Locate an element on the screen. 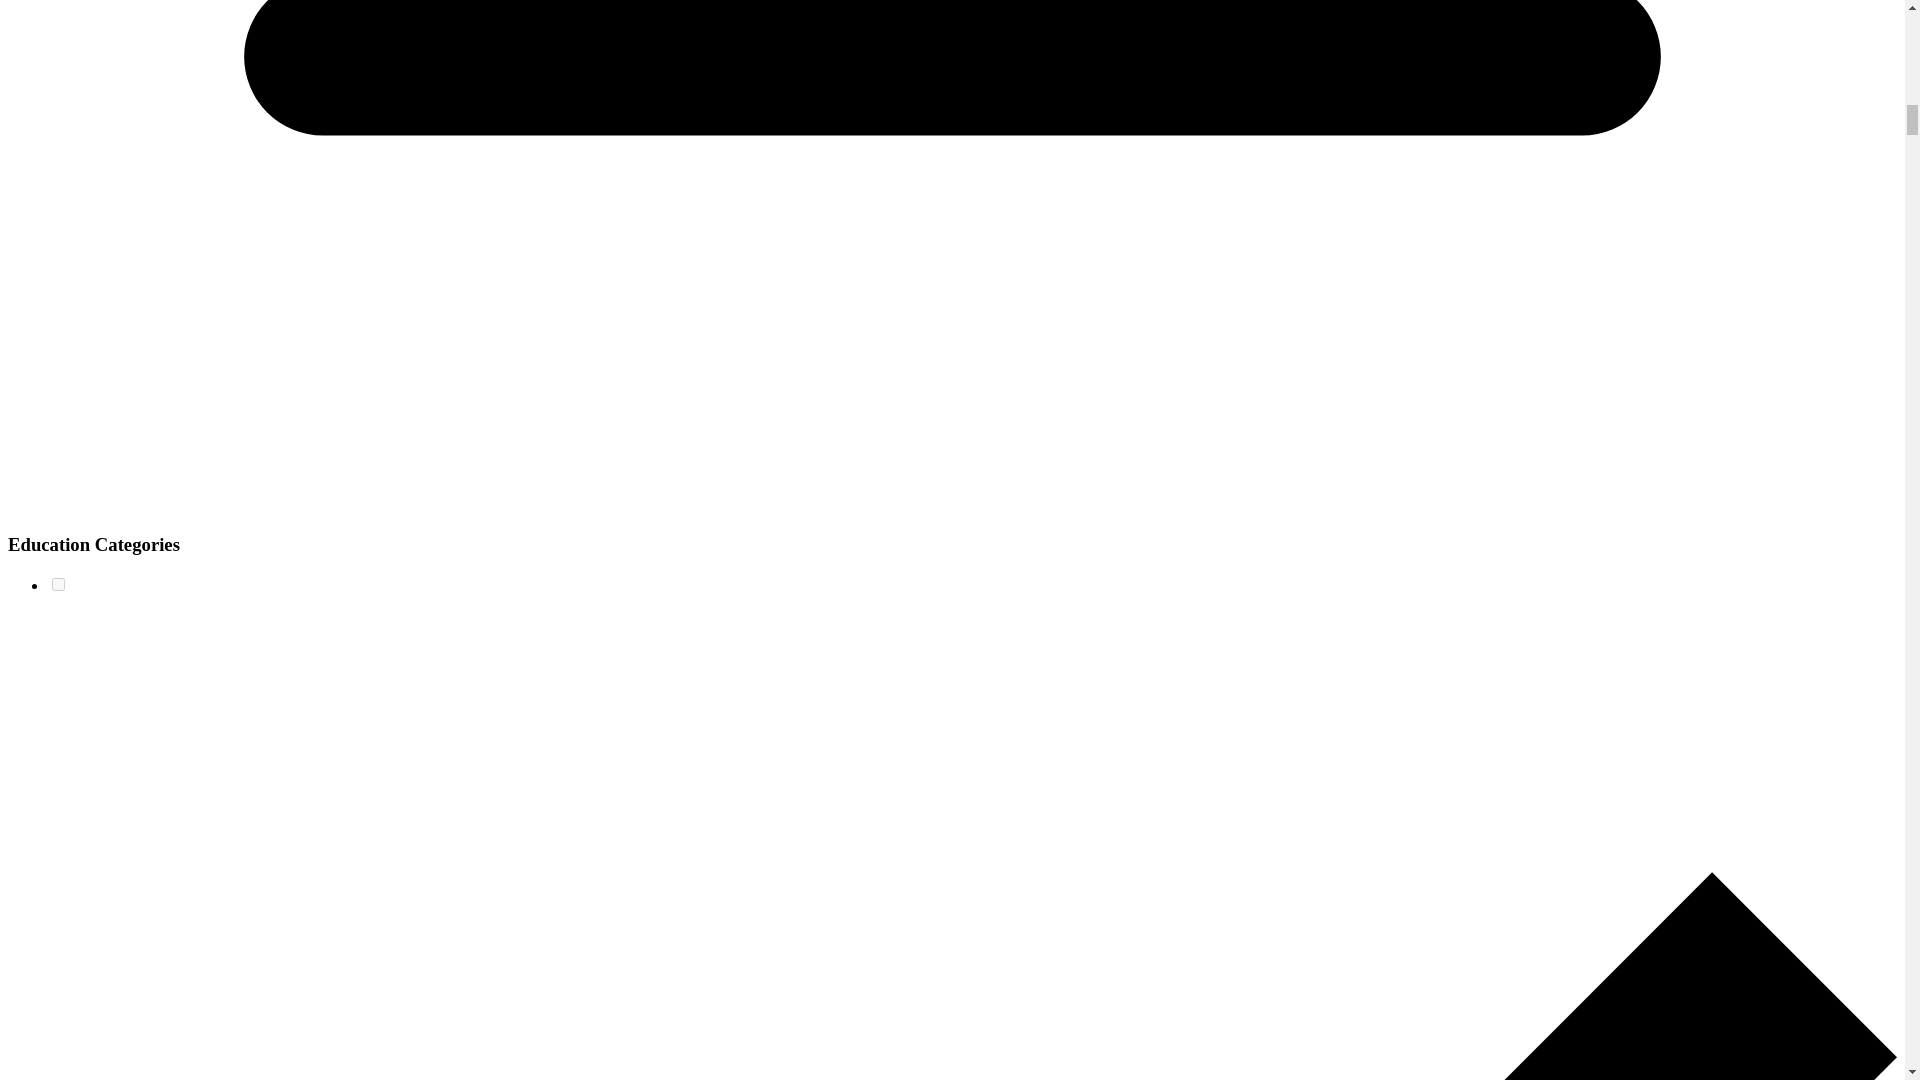  77 is located at coordinates (58, 584).